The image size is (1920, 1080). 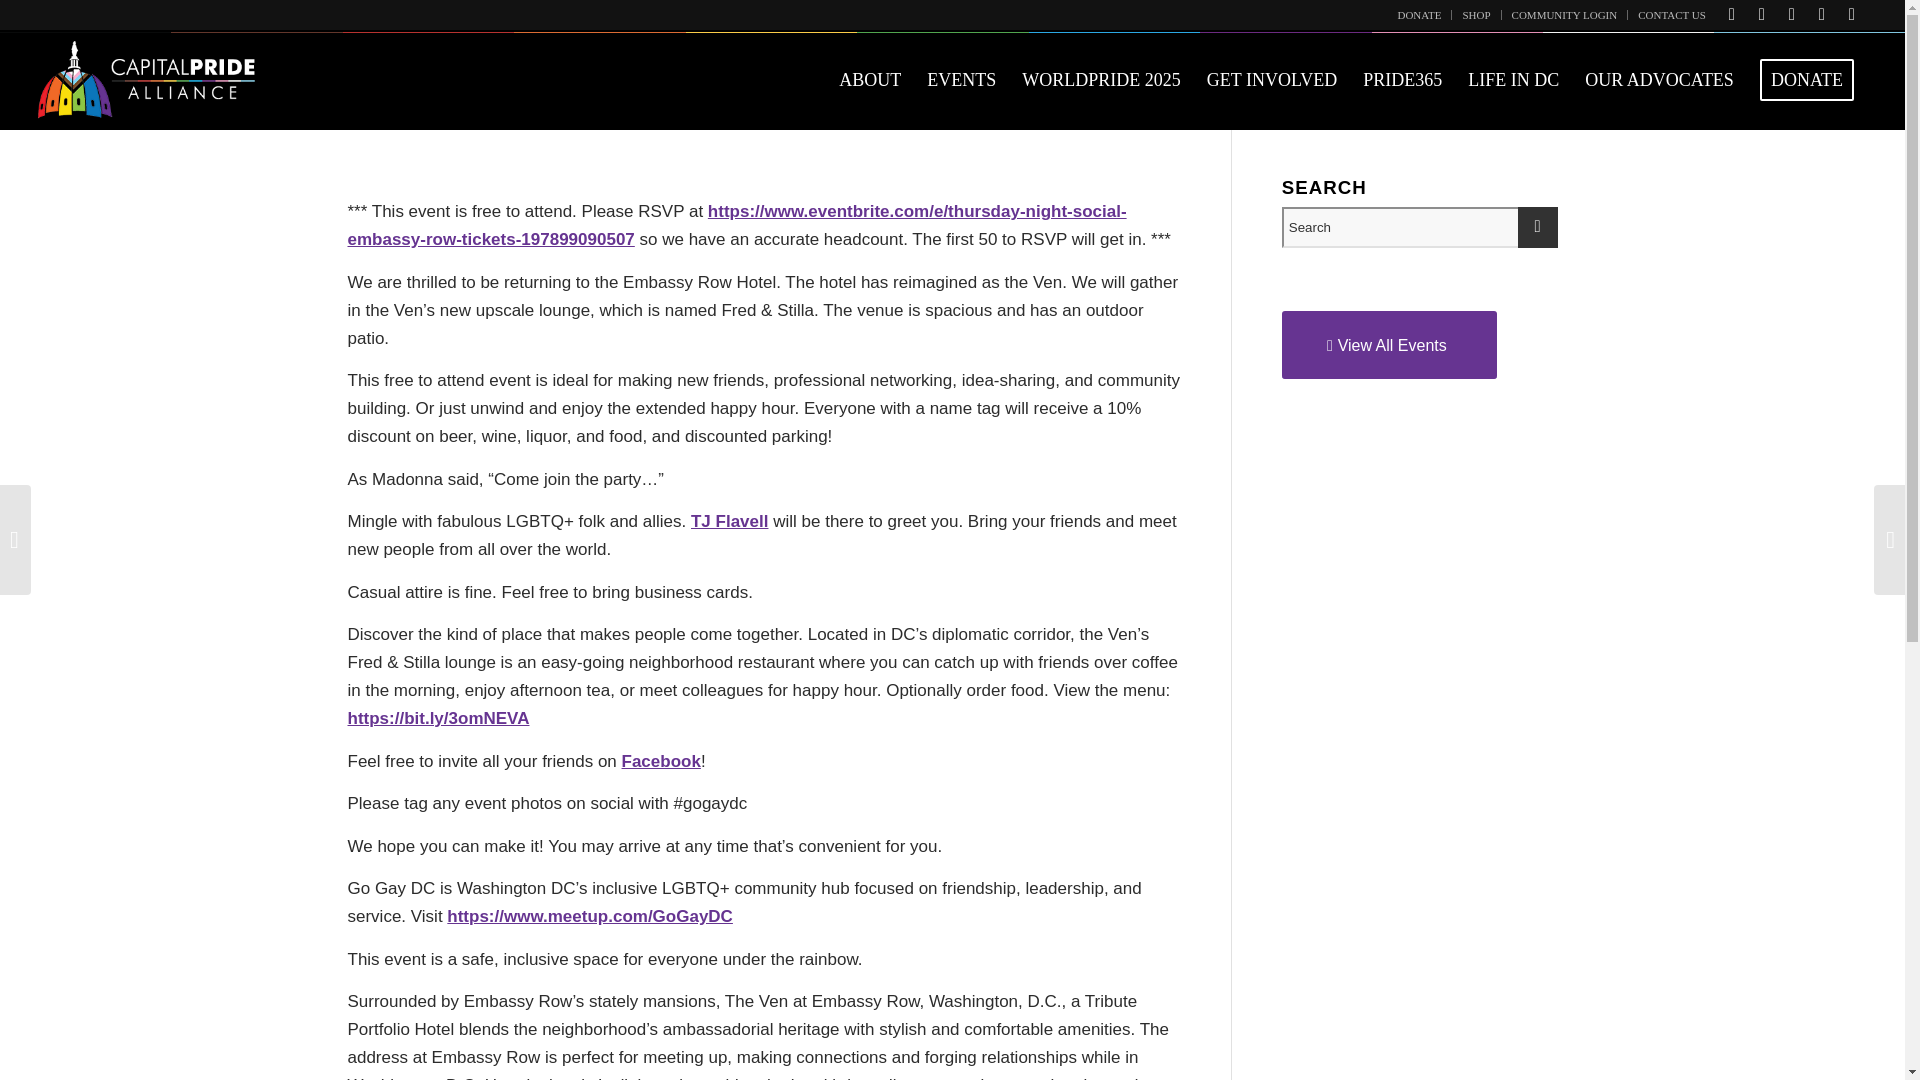 I want to click on Youtube, so click(x=1792, y=15).